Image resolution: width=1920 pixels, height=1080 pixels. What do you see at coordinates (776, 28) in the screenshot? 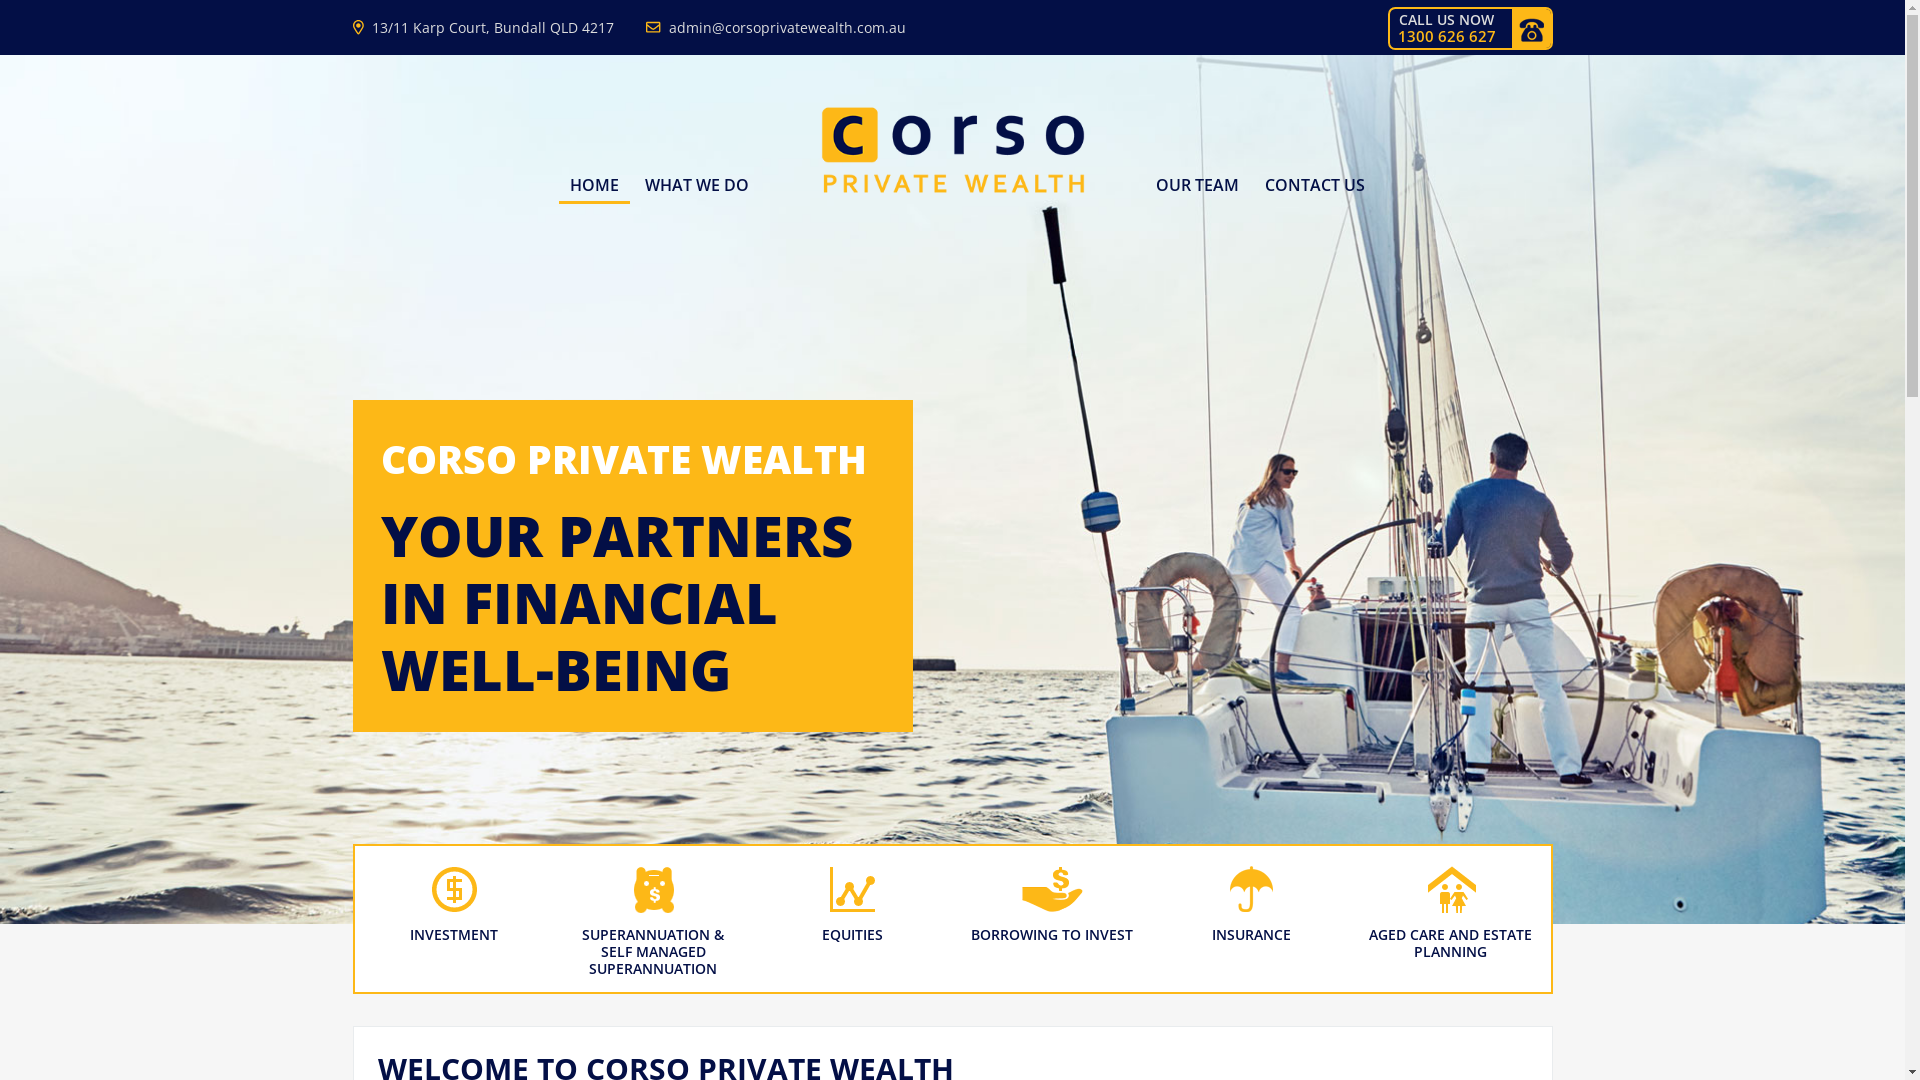
I see `admin@corsoprivatewealth.com.au` at bounding box center [776, 28].